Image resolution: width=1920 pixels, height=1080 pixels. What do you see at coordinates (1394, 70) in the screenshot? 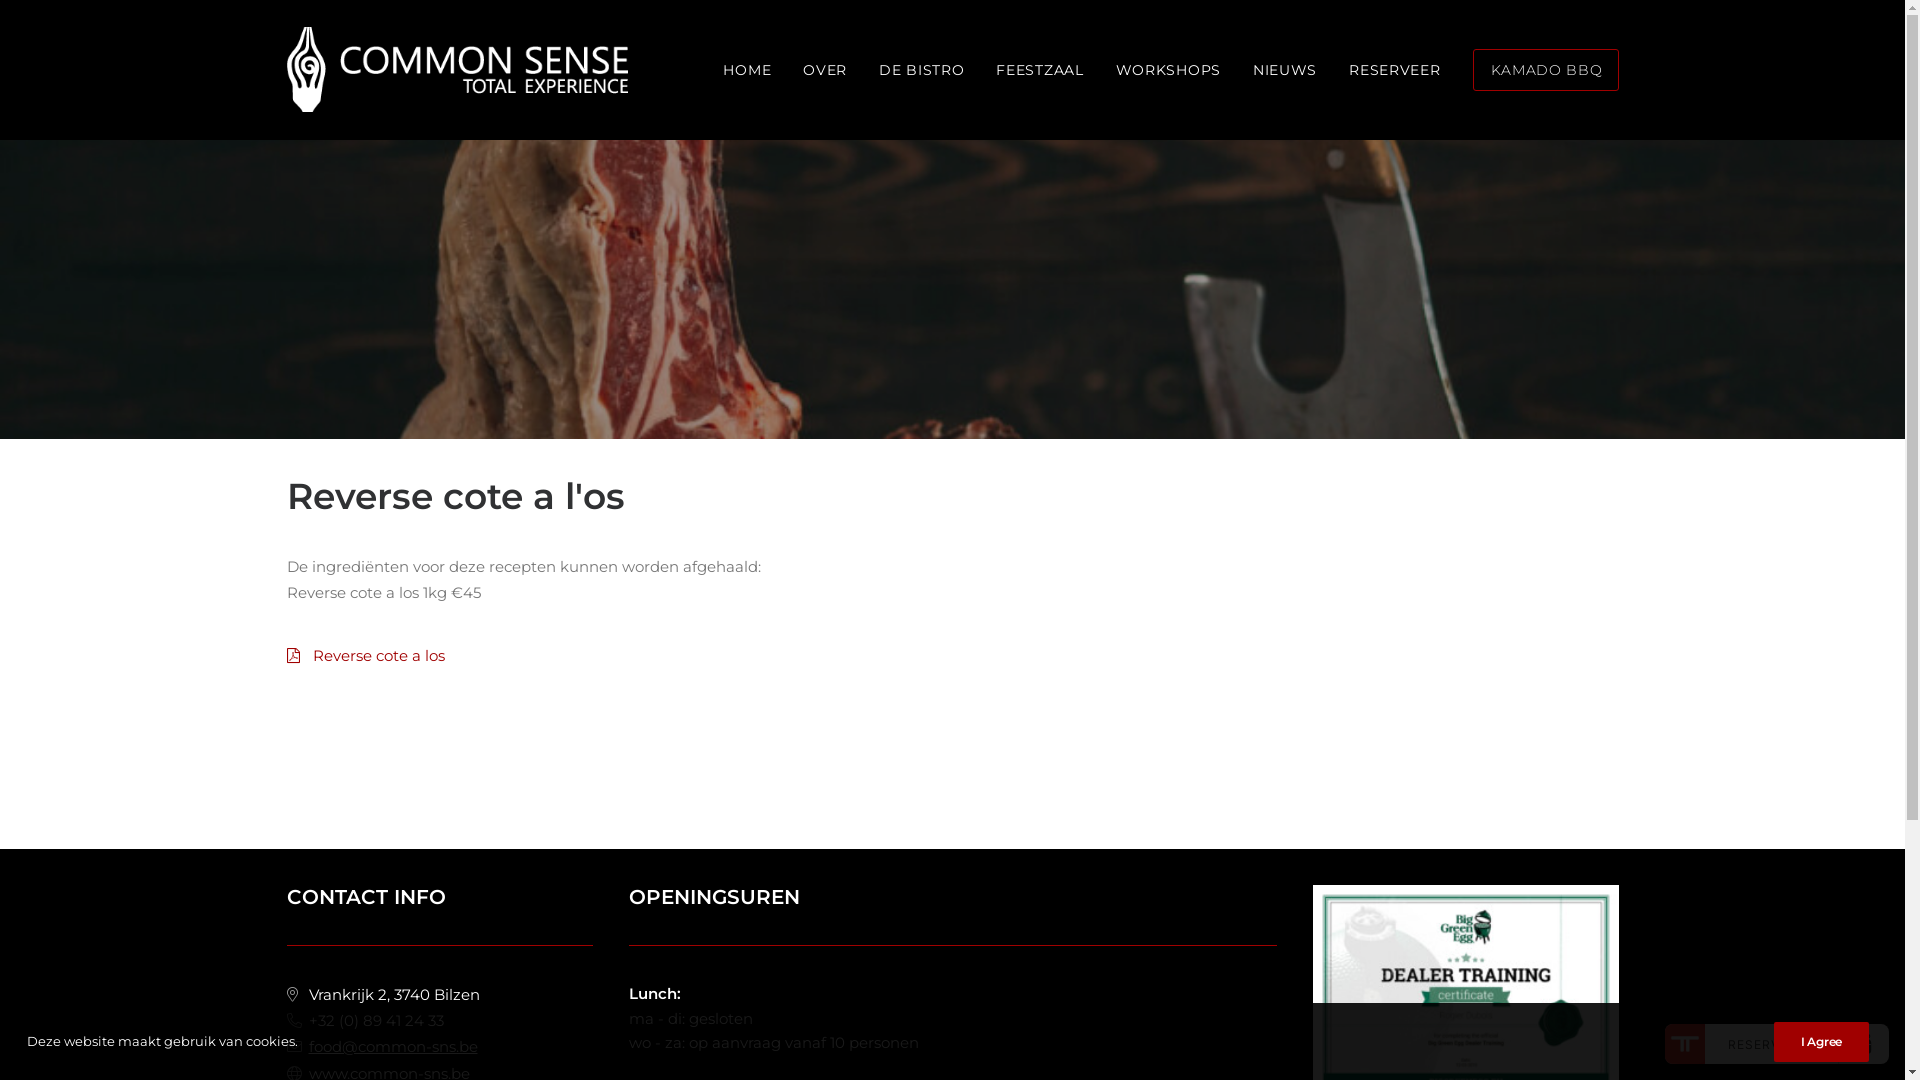
I see `RESERVEER` at bounding box center [1394, 70].